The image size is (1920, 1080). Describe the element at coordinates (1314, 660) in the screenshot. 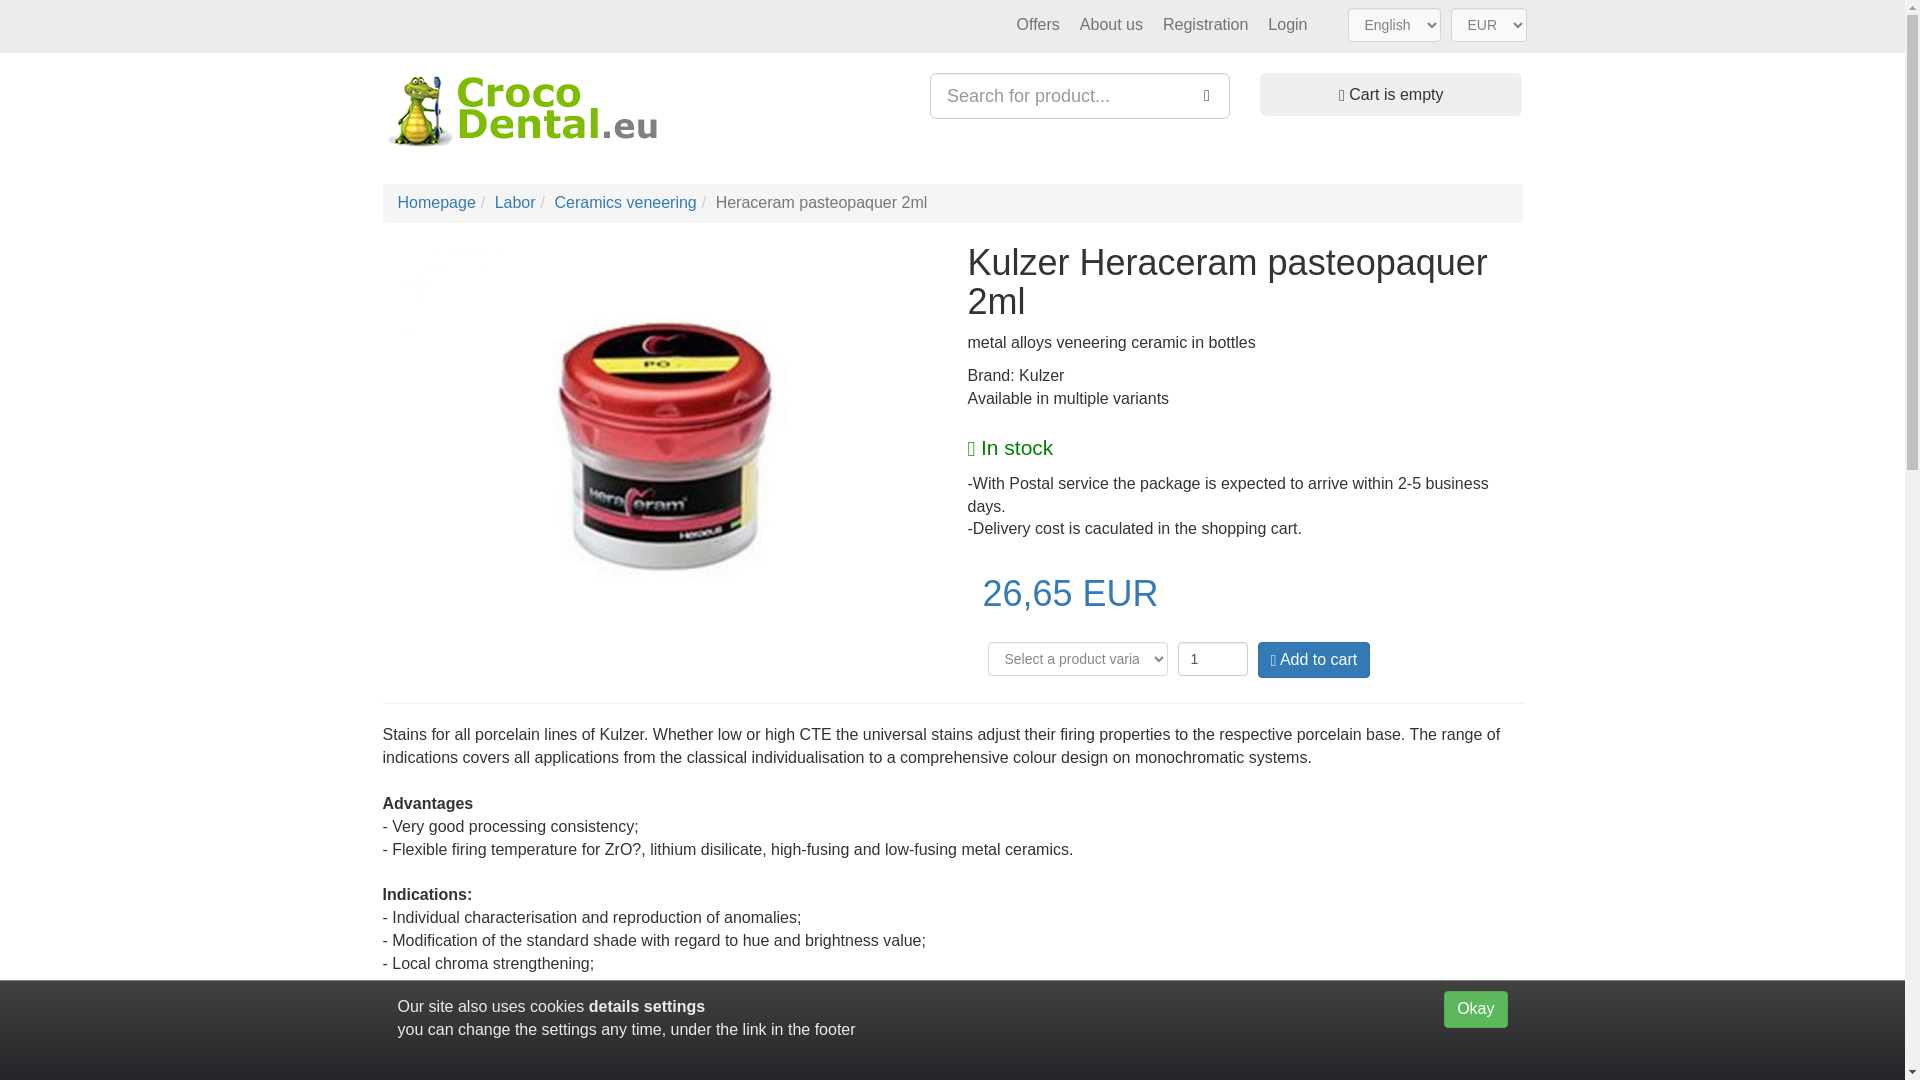

I see `Add to cart` at that location.